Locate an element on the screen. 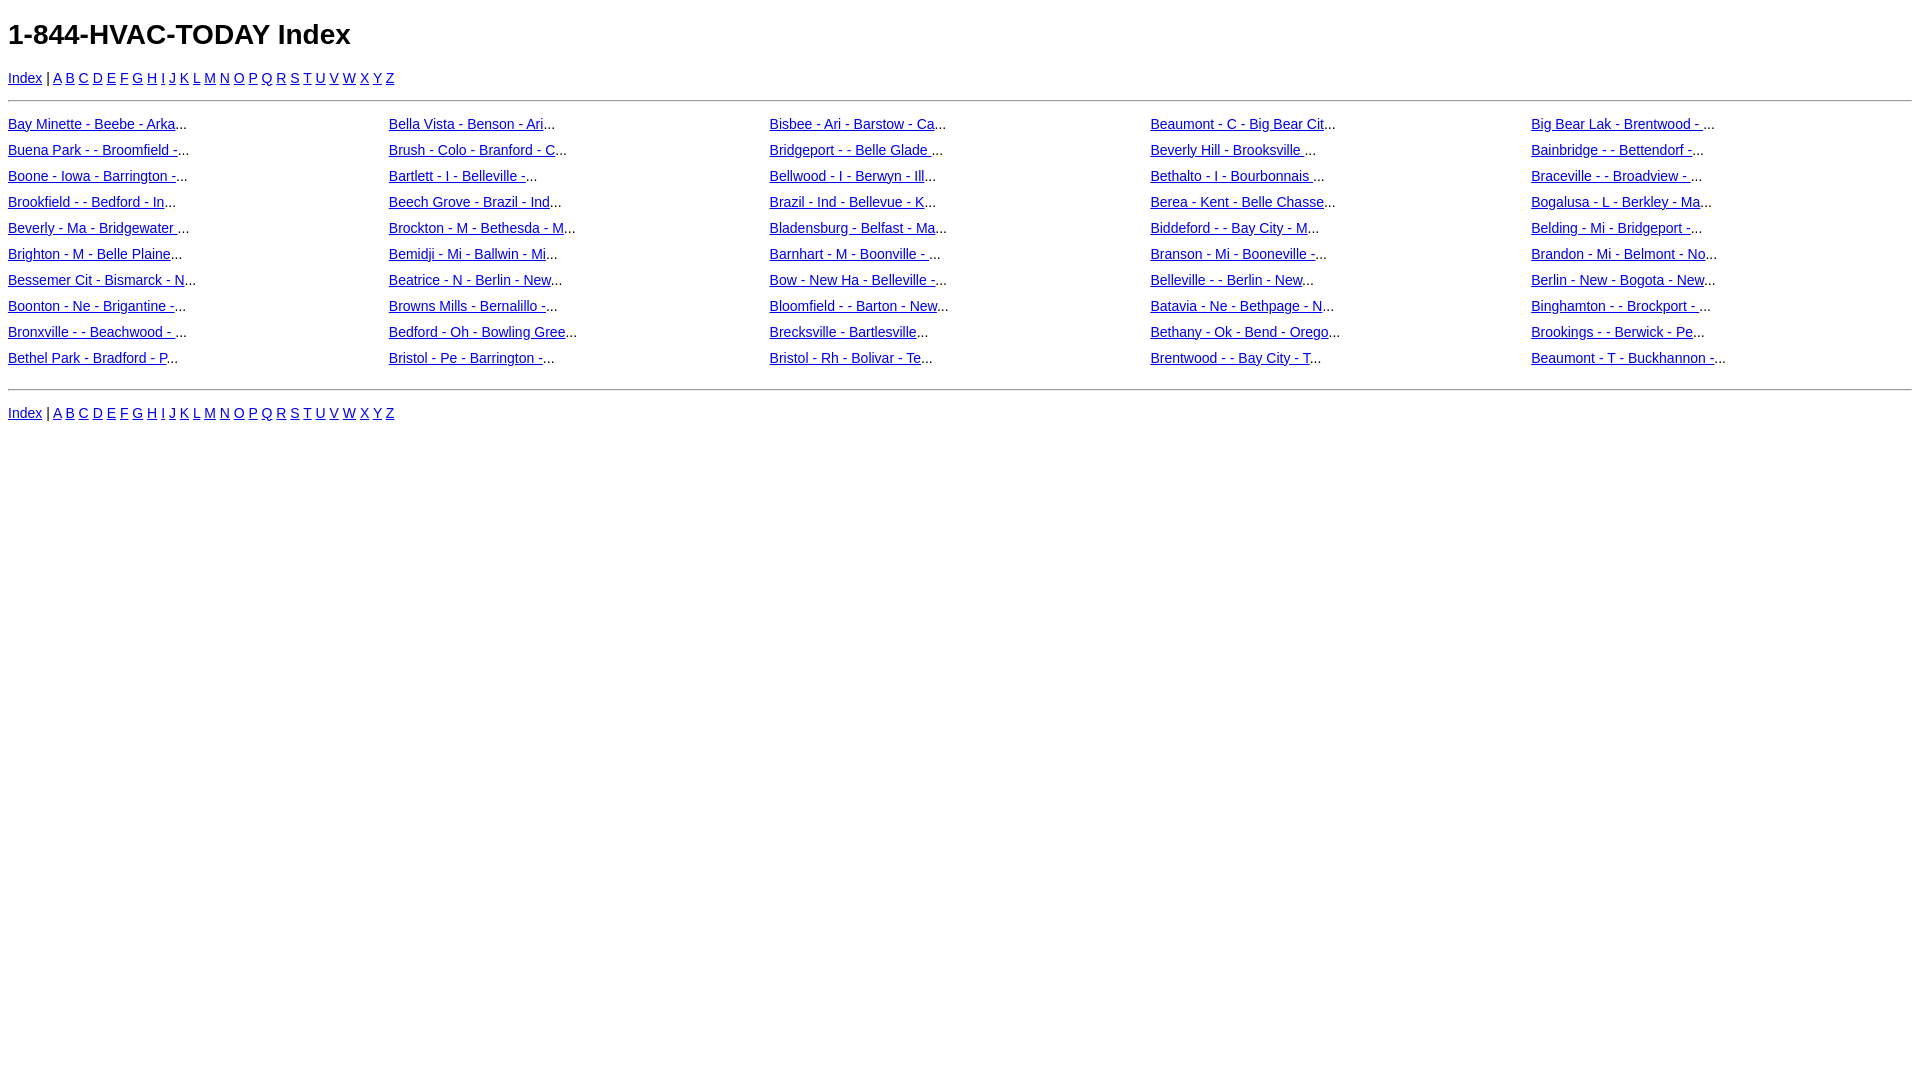 The image size is (1920, 1080). X is located at coordinates (364, 78).